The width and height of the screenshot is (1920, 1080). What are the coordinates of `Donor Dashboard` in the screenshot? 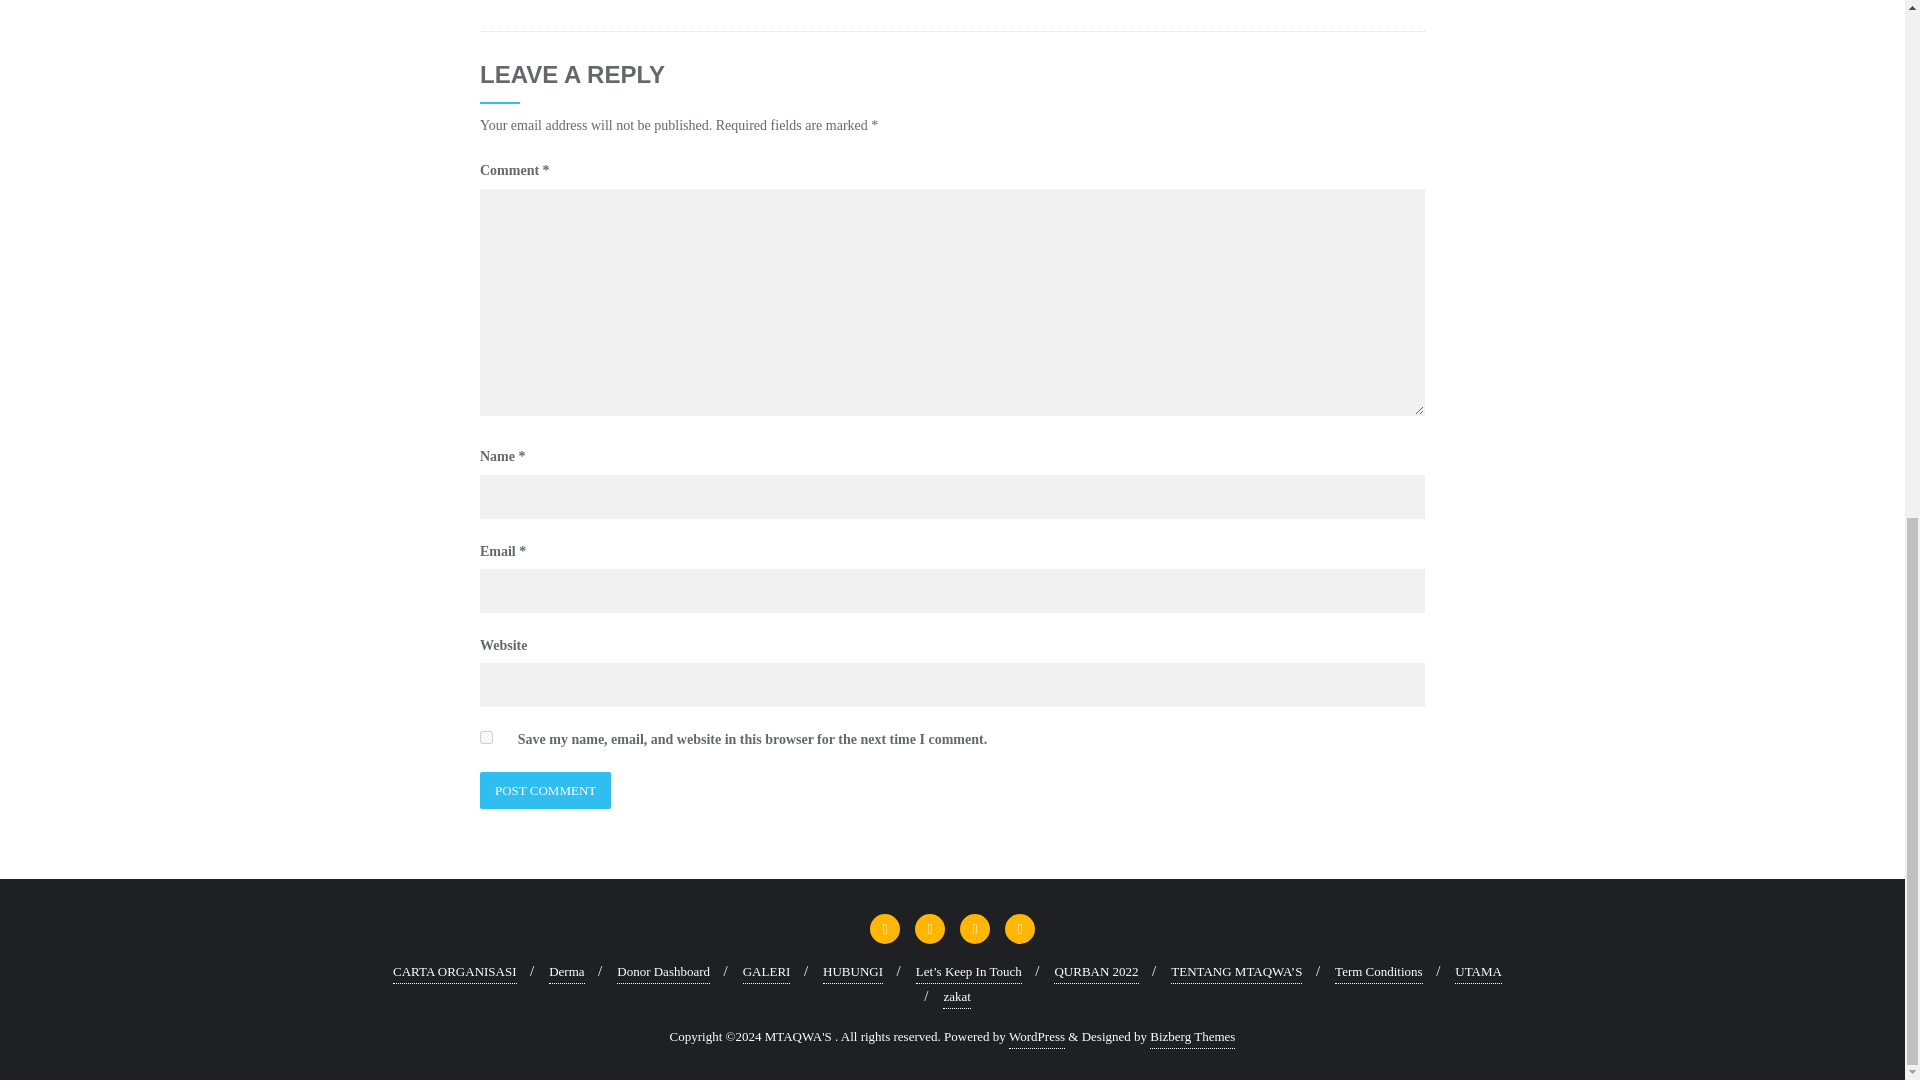 It's located at (663, 972).